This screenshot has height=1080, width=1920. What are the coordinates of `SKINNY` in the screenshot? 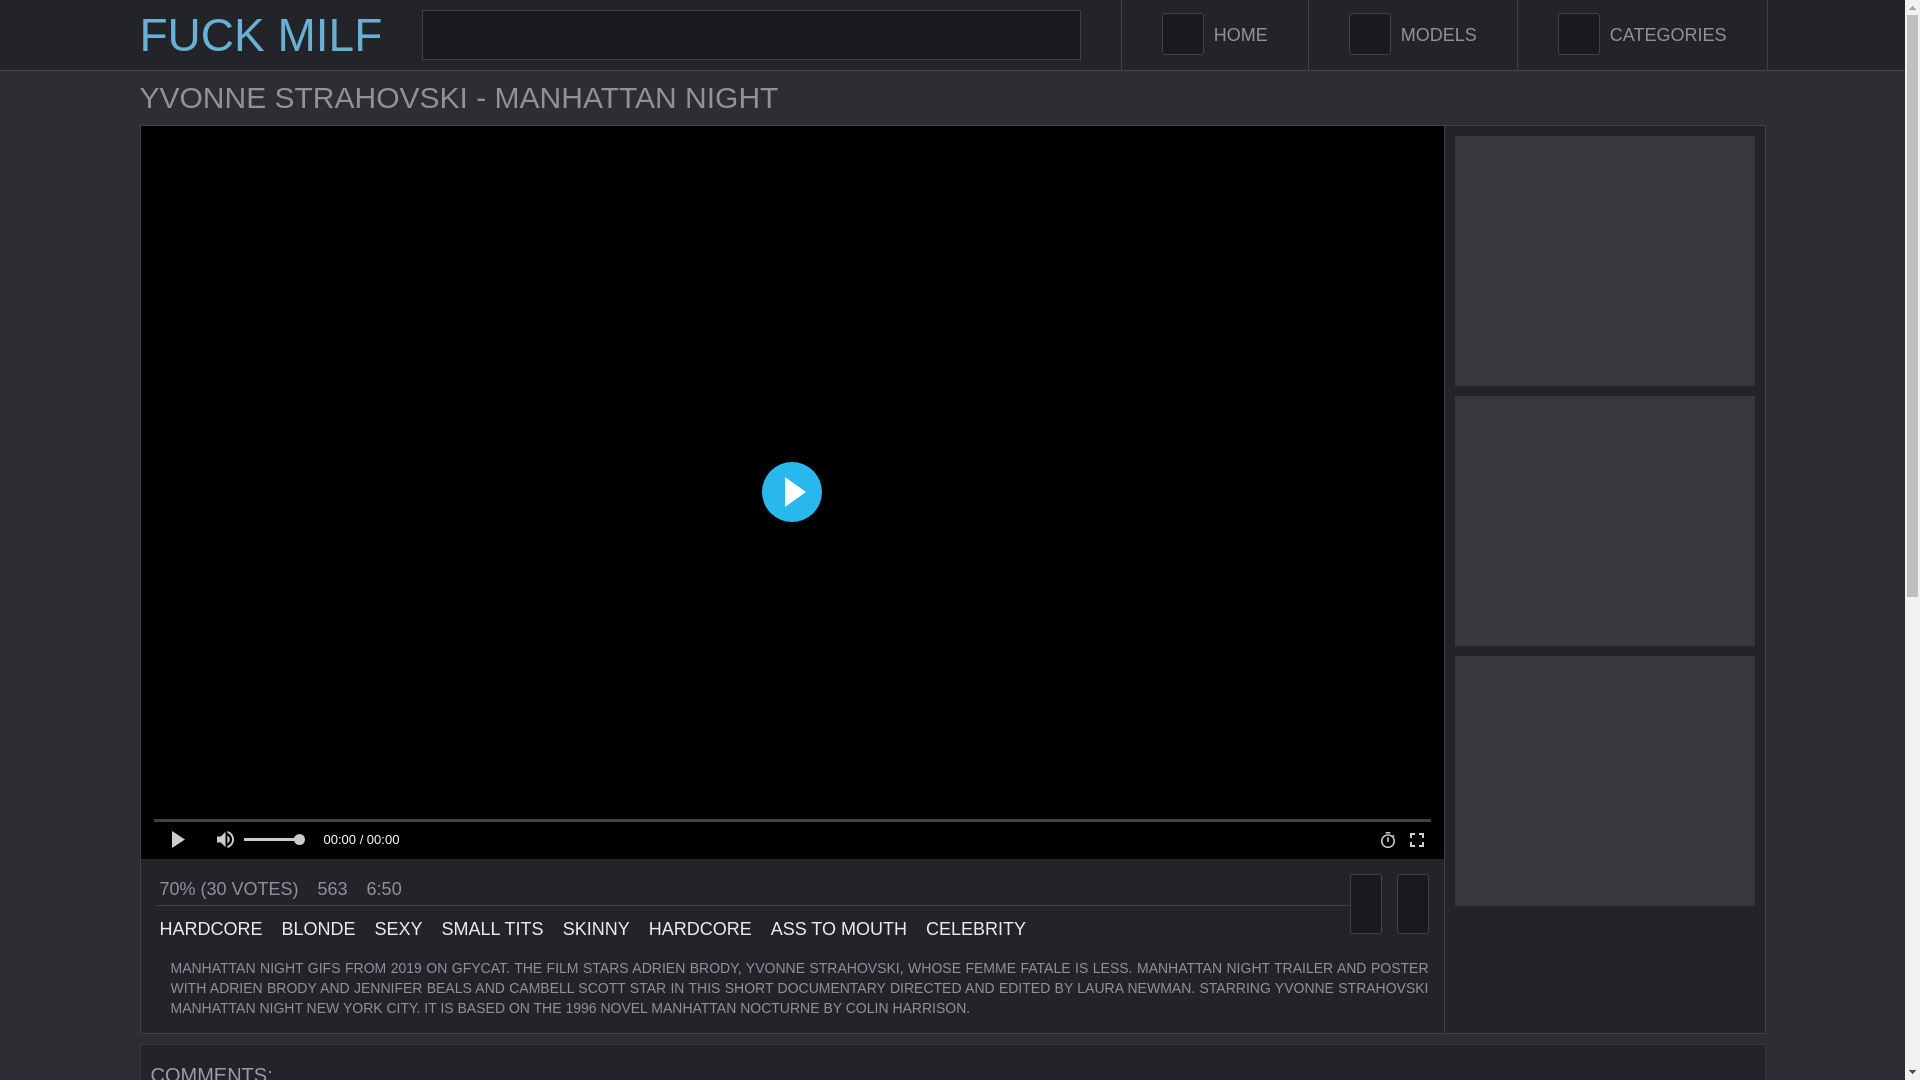 It's located at (594, 928).